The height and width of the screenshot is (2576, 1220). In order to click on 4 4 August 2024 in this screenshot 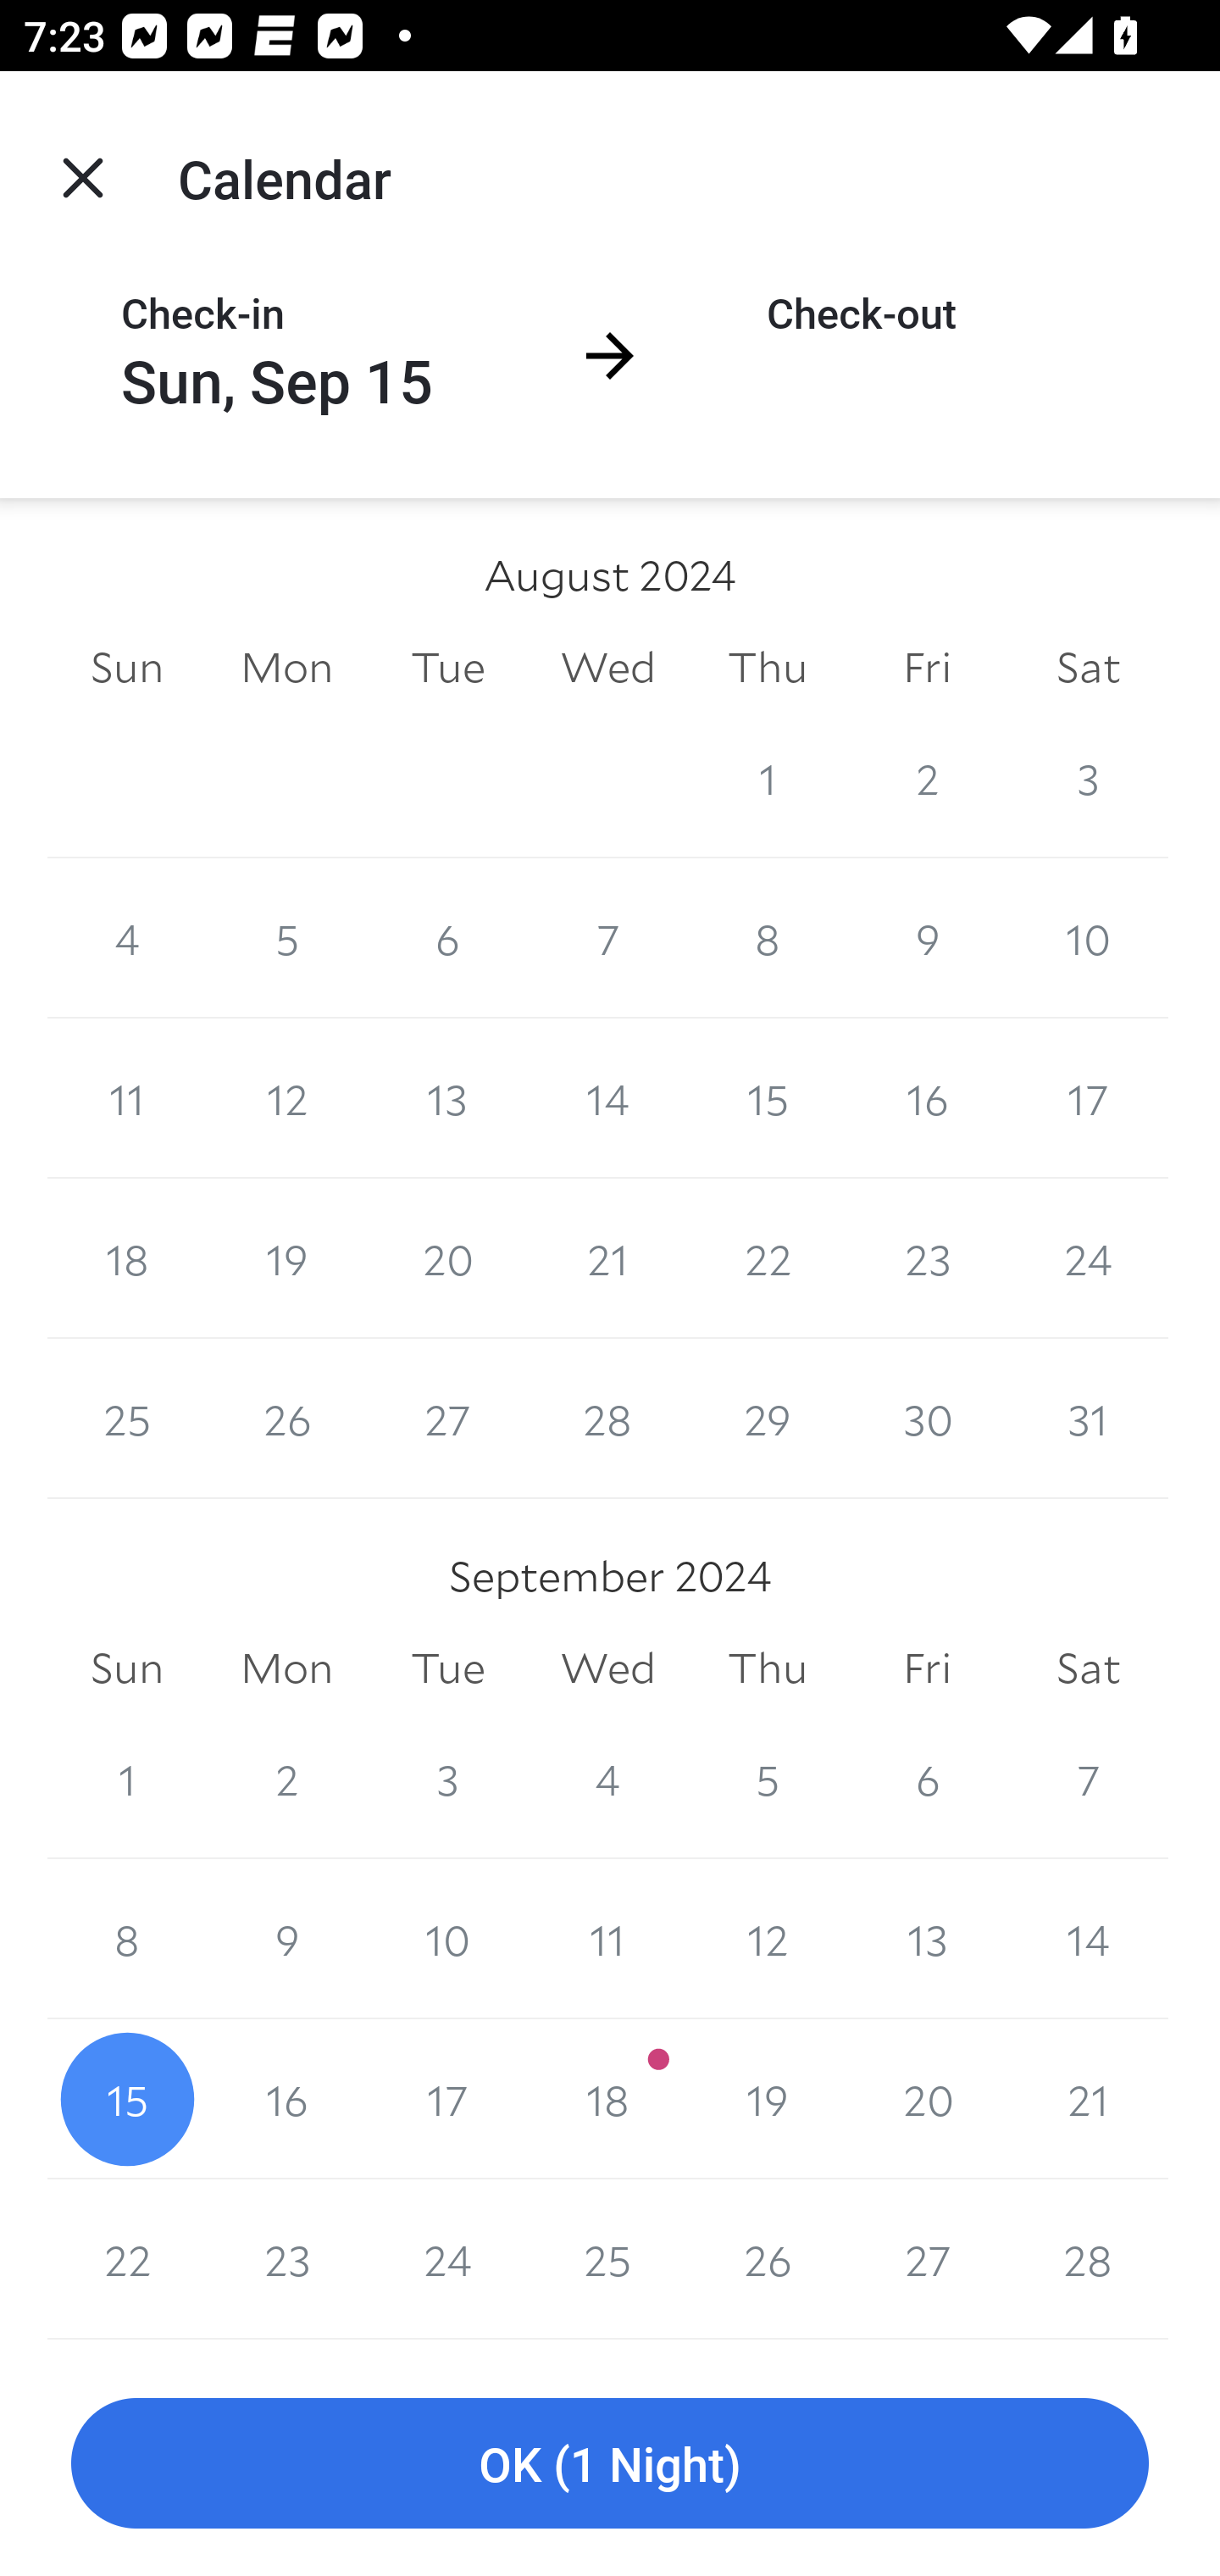, I will do `click(127, 937)`.